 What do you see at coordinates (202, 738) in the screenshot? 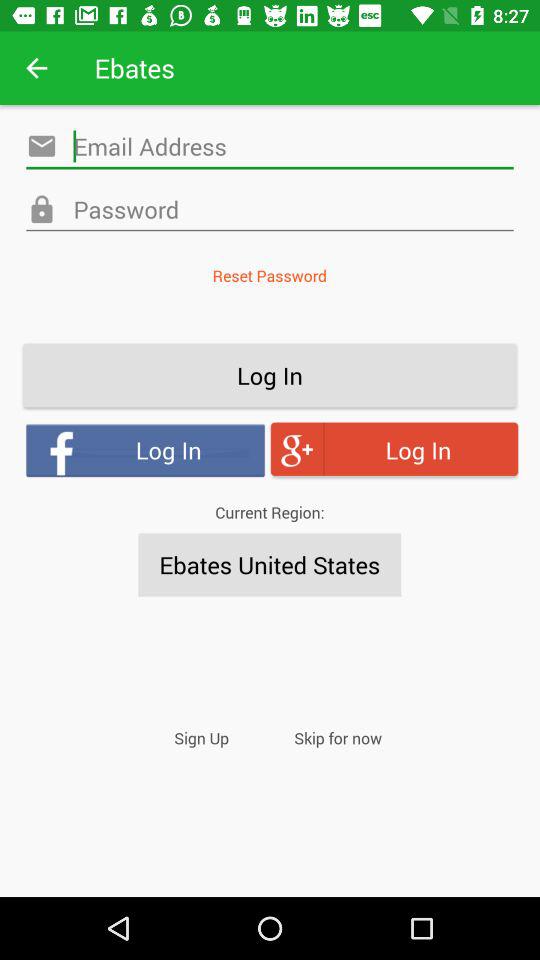
I see `click item to the left of skip for now` at bounding box center [202, 738].